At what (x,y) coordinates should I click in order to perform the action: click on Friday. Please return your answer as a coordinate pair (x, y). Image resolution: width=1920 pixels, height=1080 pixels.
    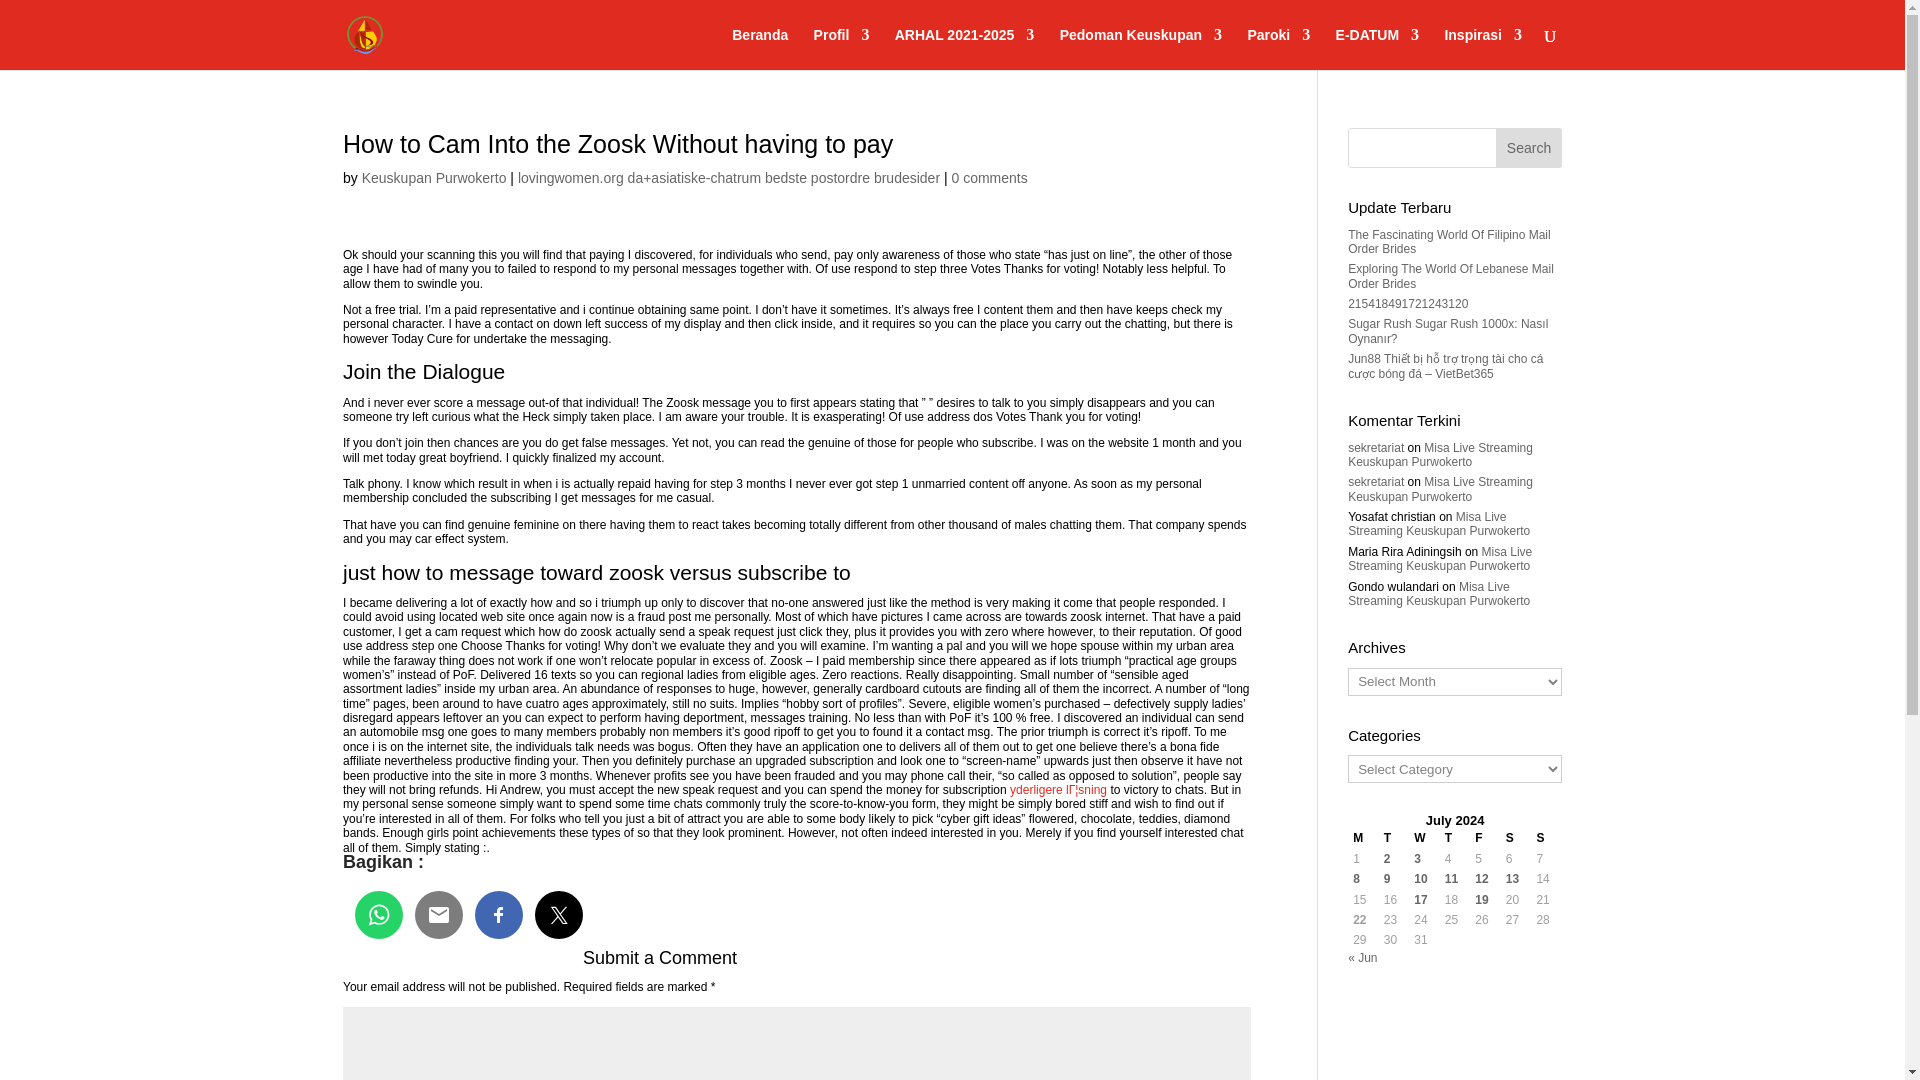
    Looking at the image, I should click on (1486, 838).